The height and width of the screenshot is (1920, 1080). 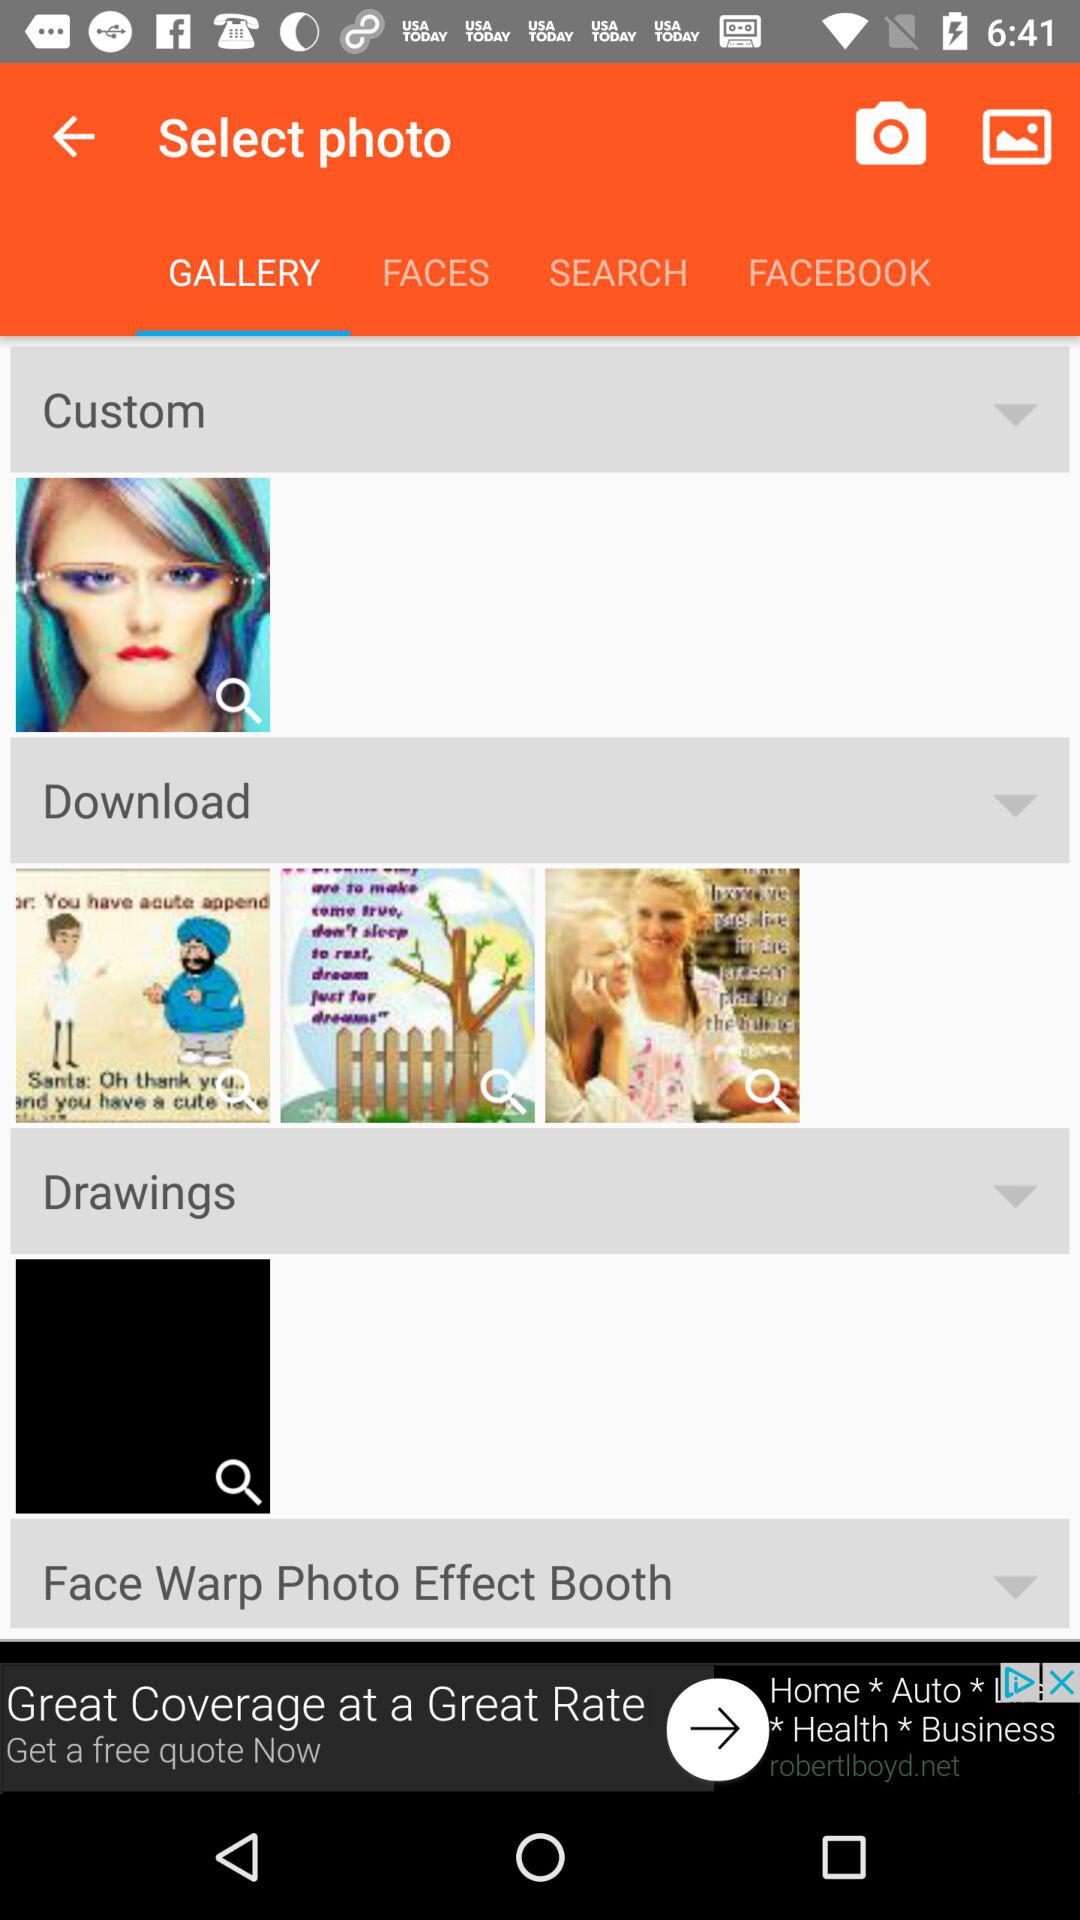 I want to click on expand the image, so click(x=238, y=1482).